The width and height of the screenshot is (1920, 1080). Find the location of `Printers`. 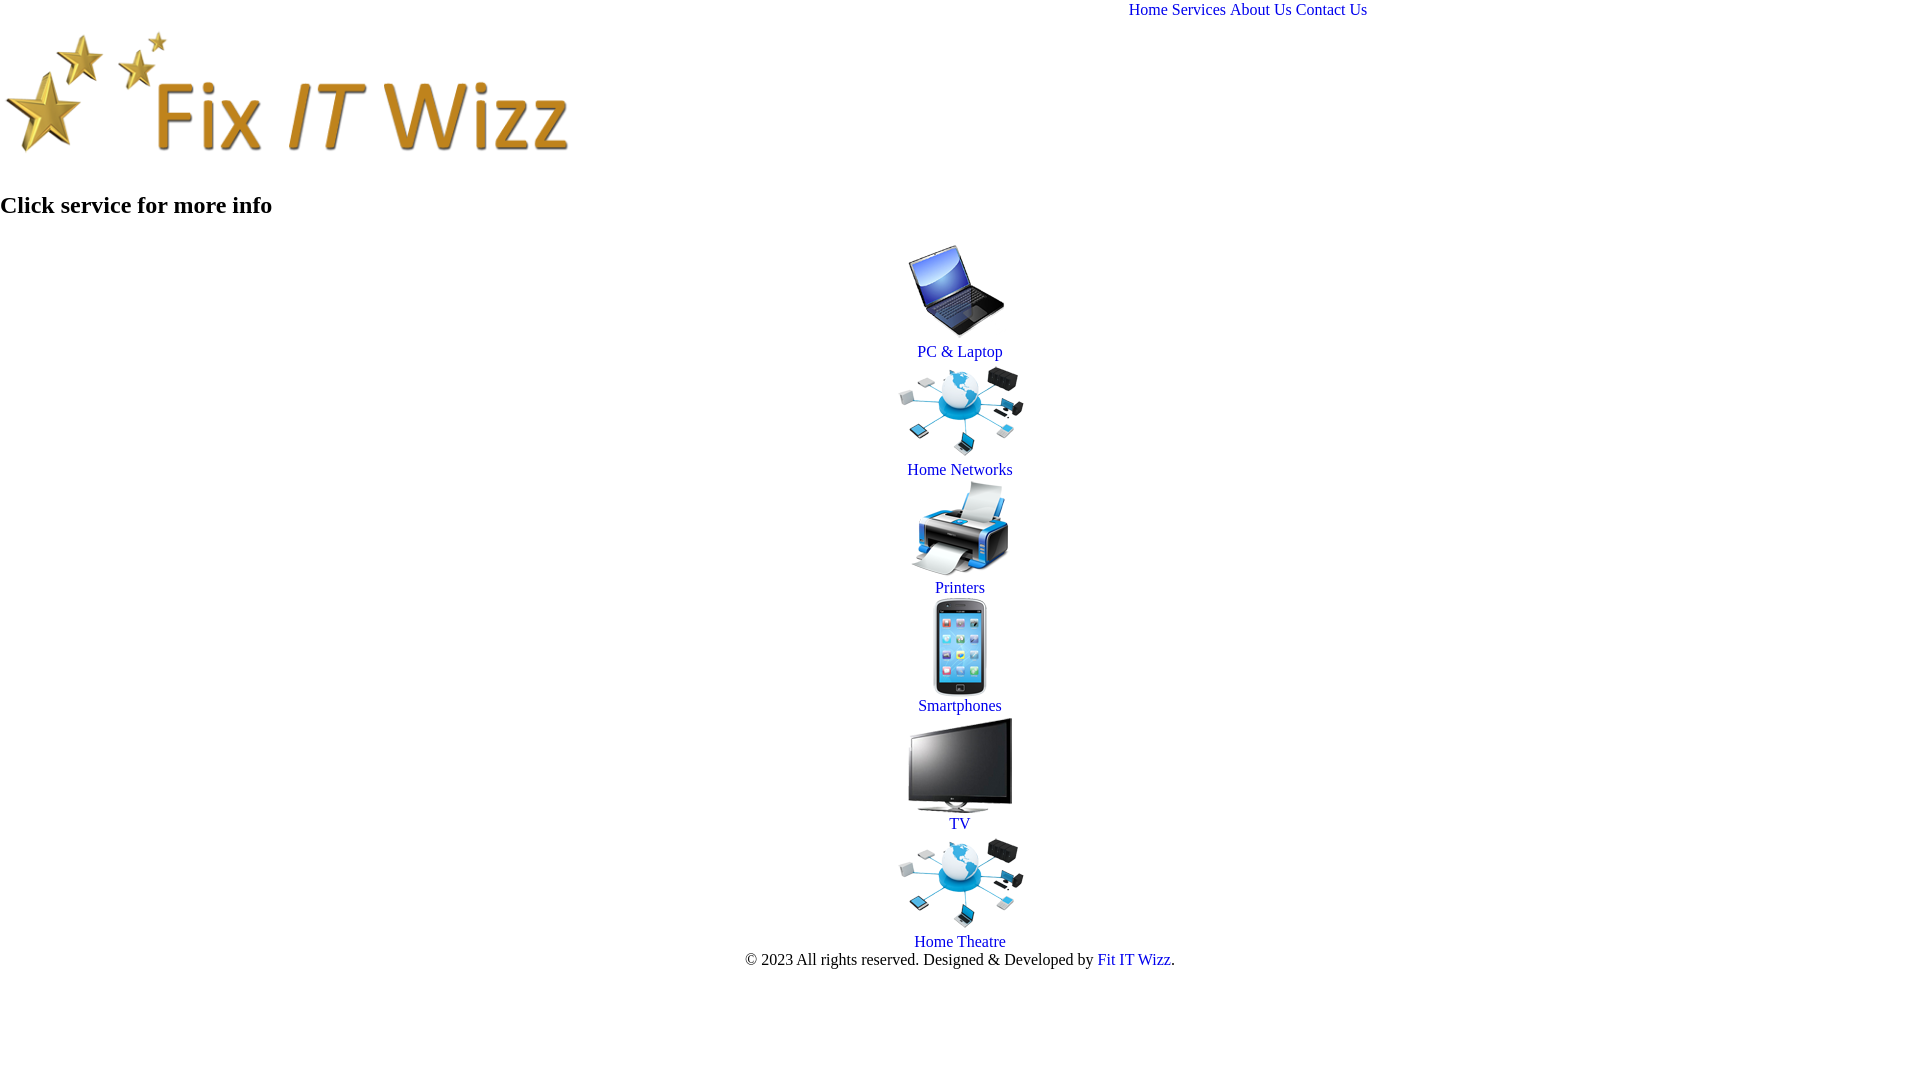

Printers is located at coordinates (960, 588).